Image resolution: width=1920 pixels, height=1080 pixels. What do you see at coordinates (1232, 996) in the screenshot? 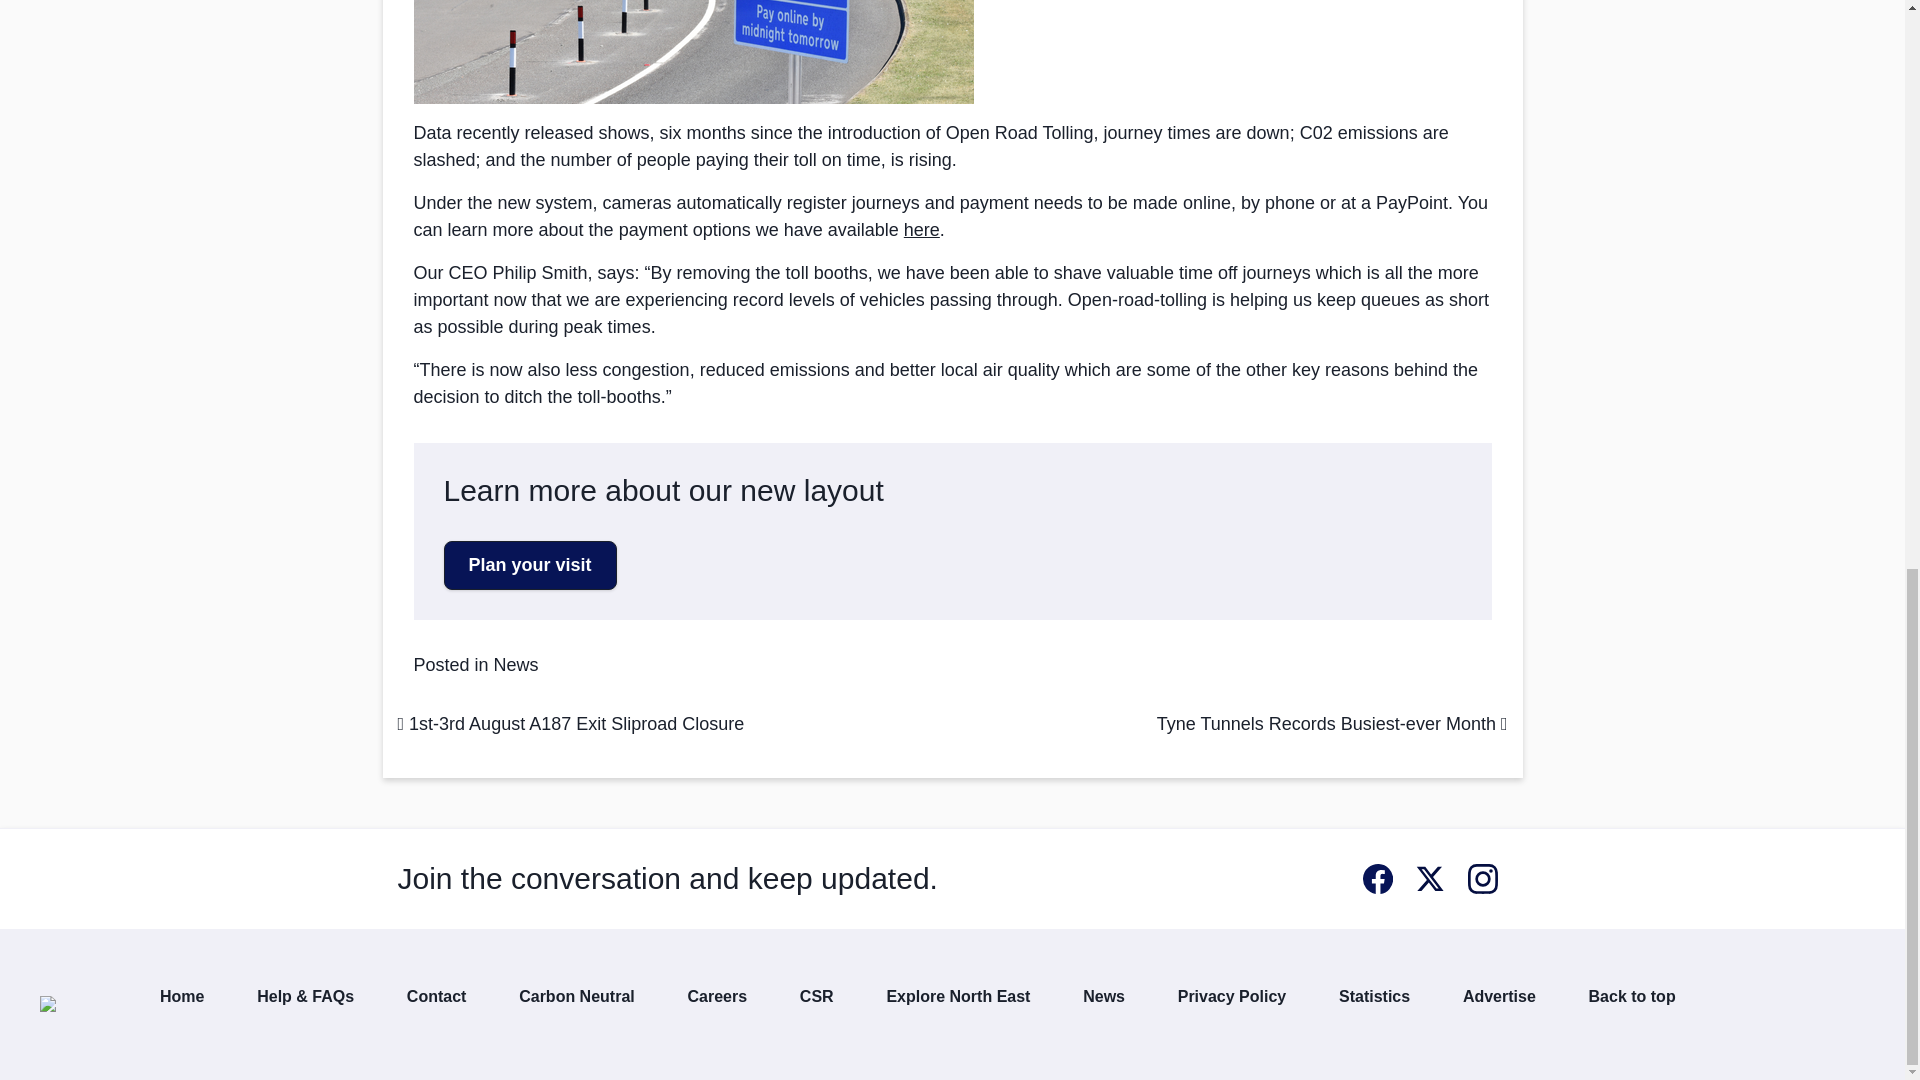
I see `Privacy Policy` at bounding box center [1232, 996].